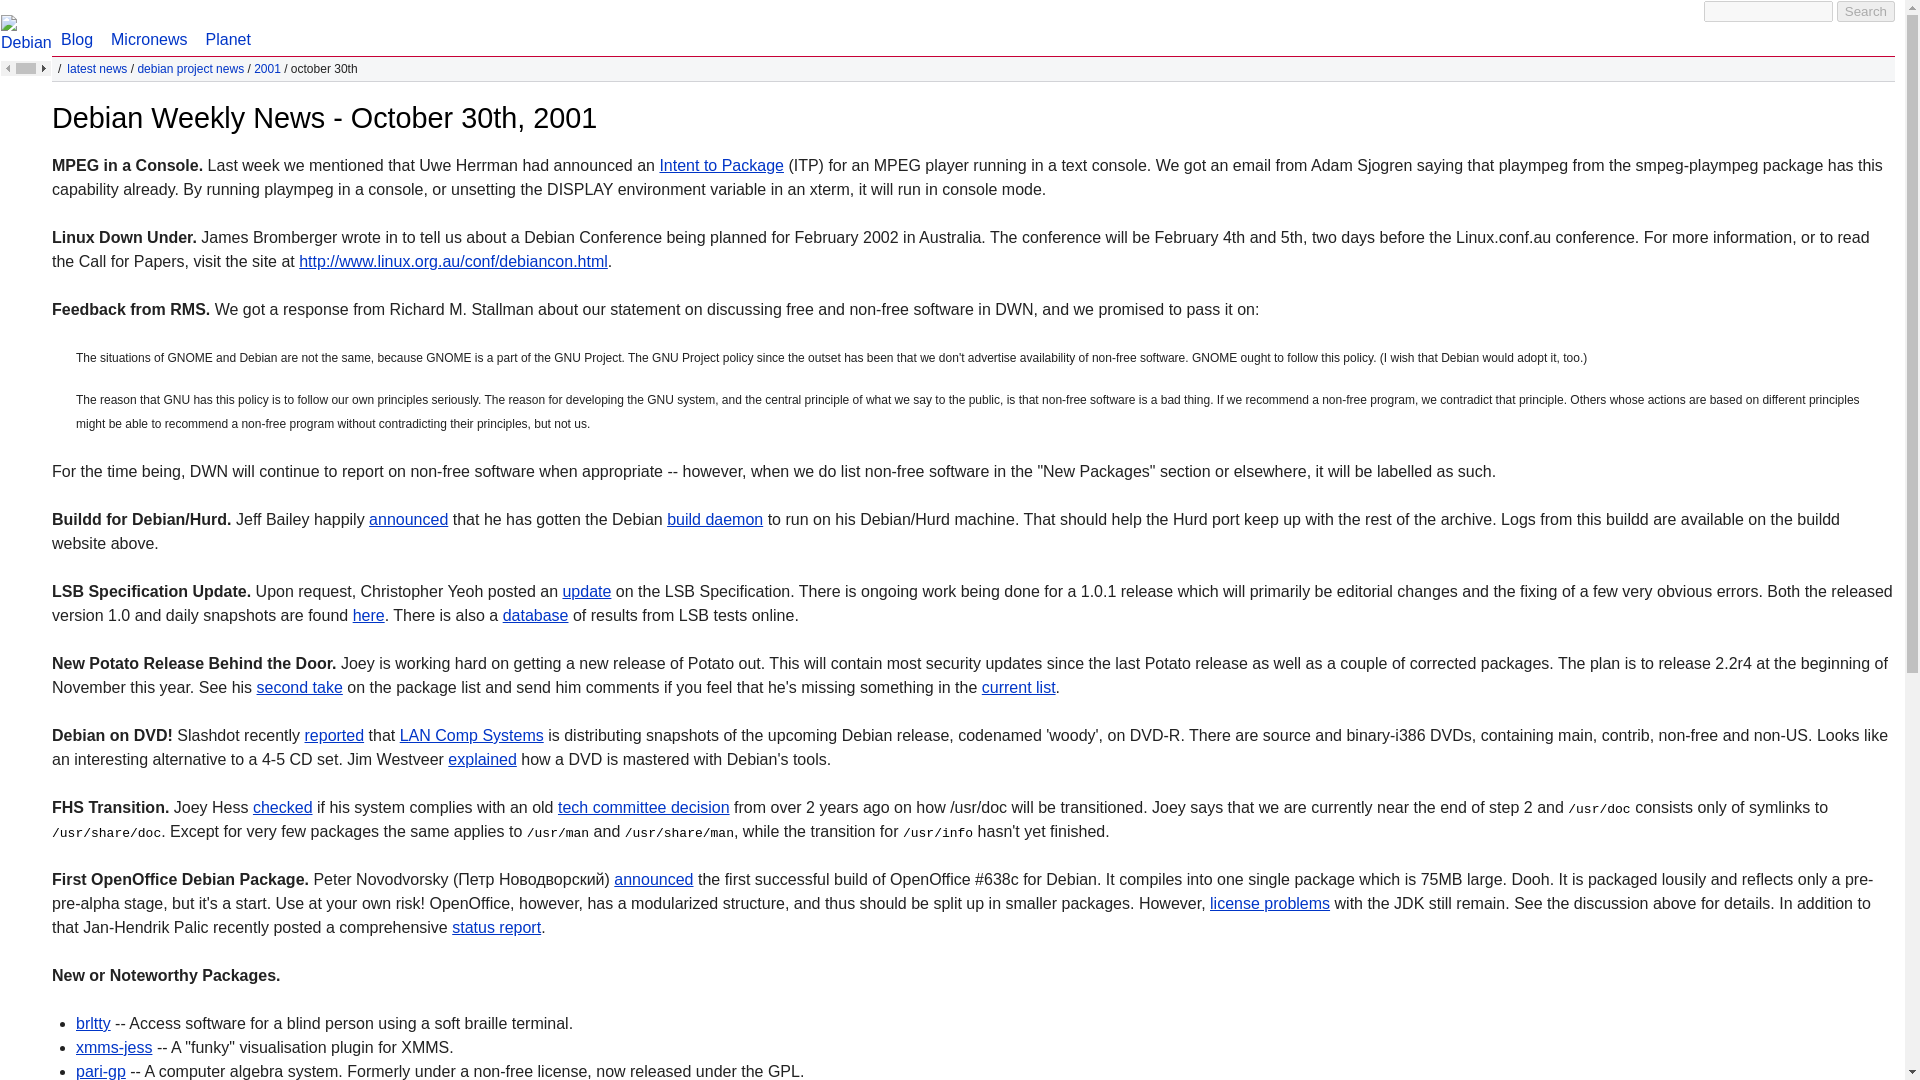 This screenshot has width=1920, height=1080. I want to click on Micronews from Debian, so click(148, 28).